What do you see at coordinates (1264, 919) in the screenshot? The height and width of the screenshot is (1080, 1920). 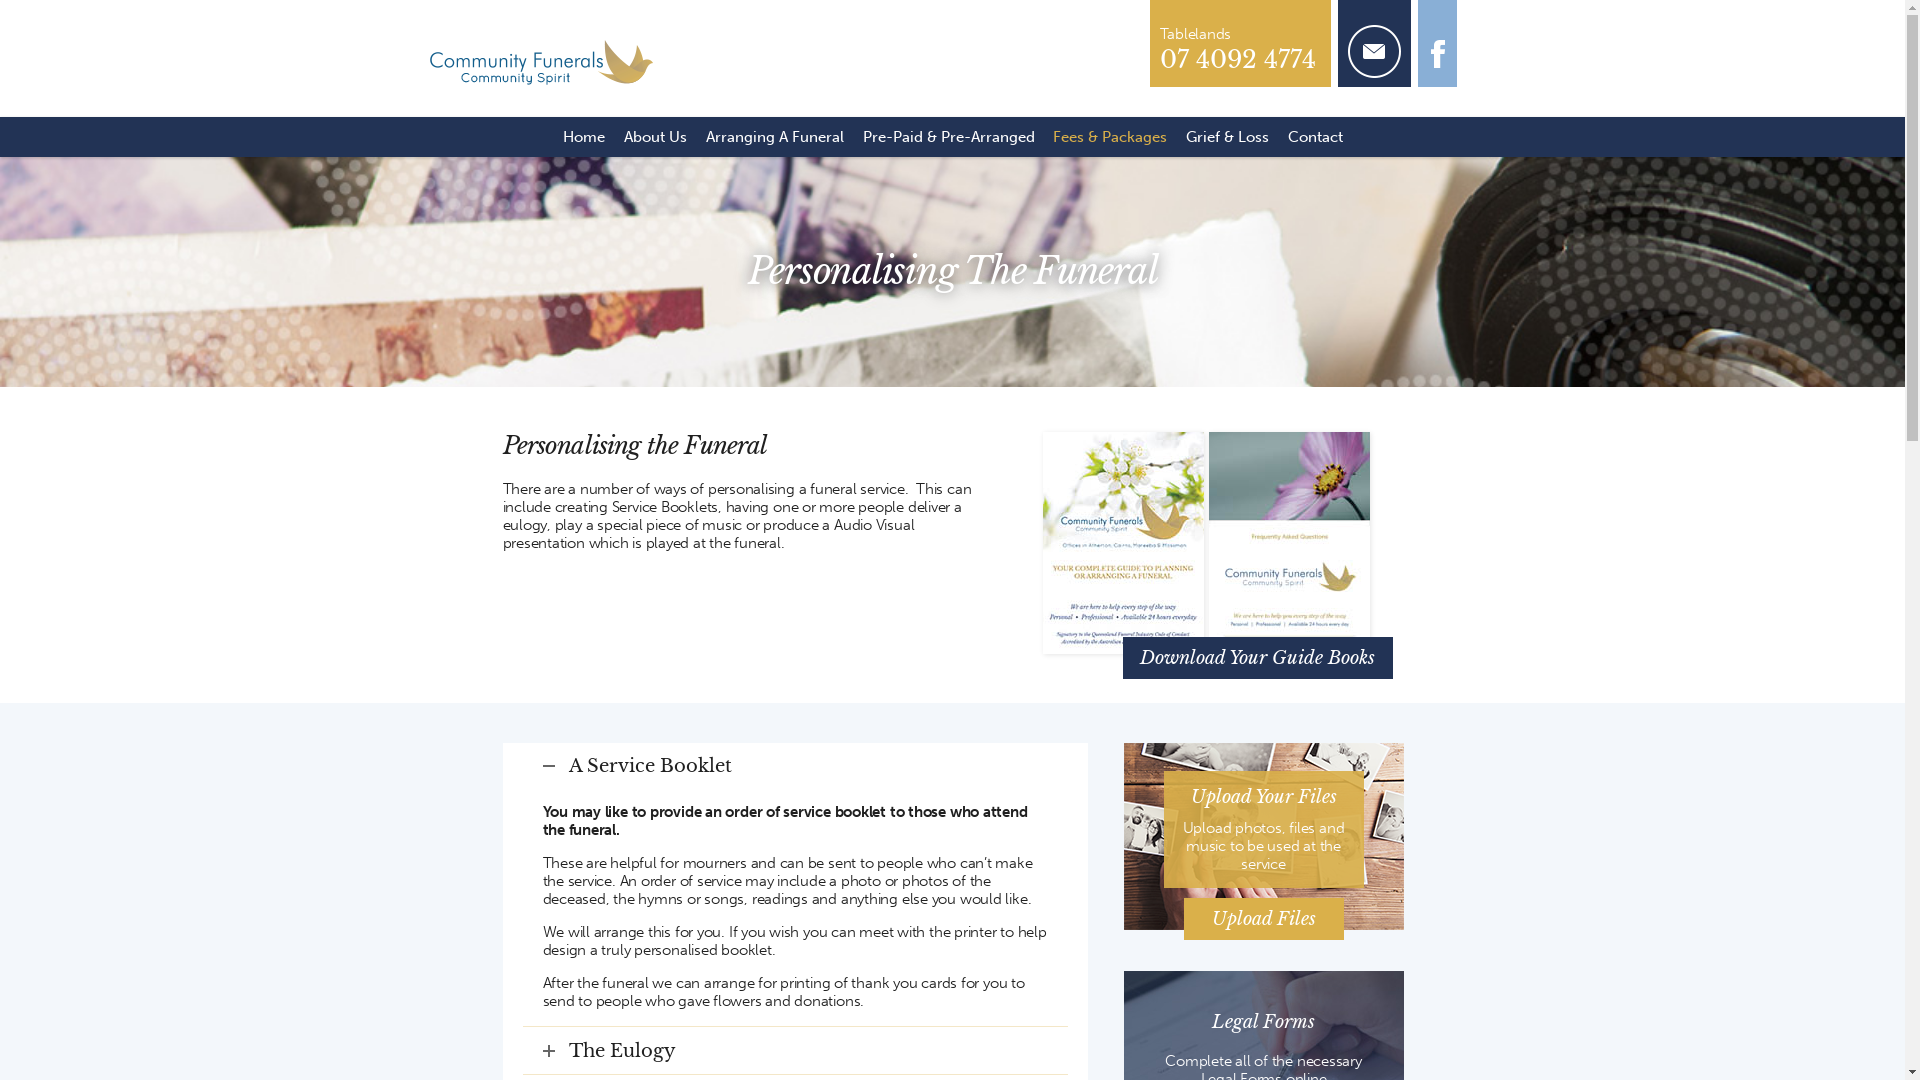 I see `Upload Files` at bounding box center [1264, 919].